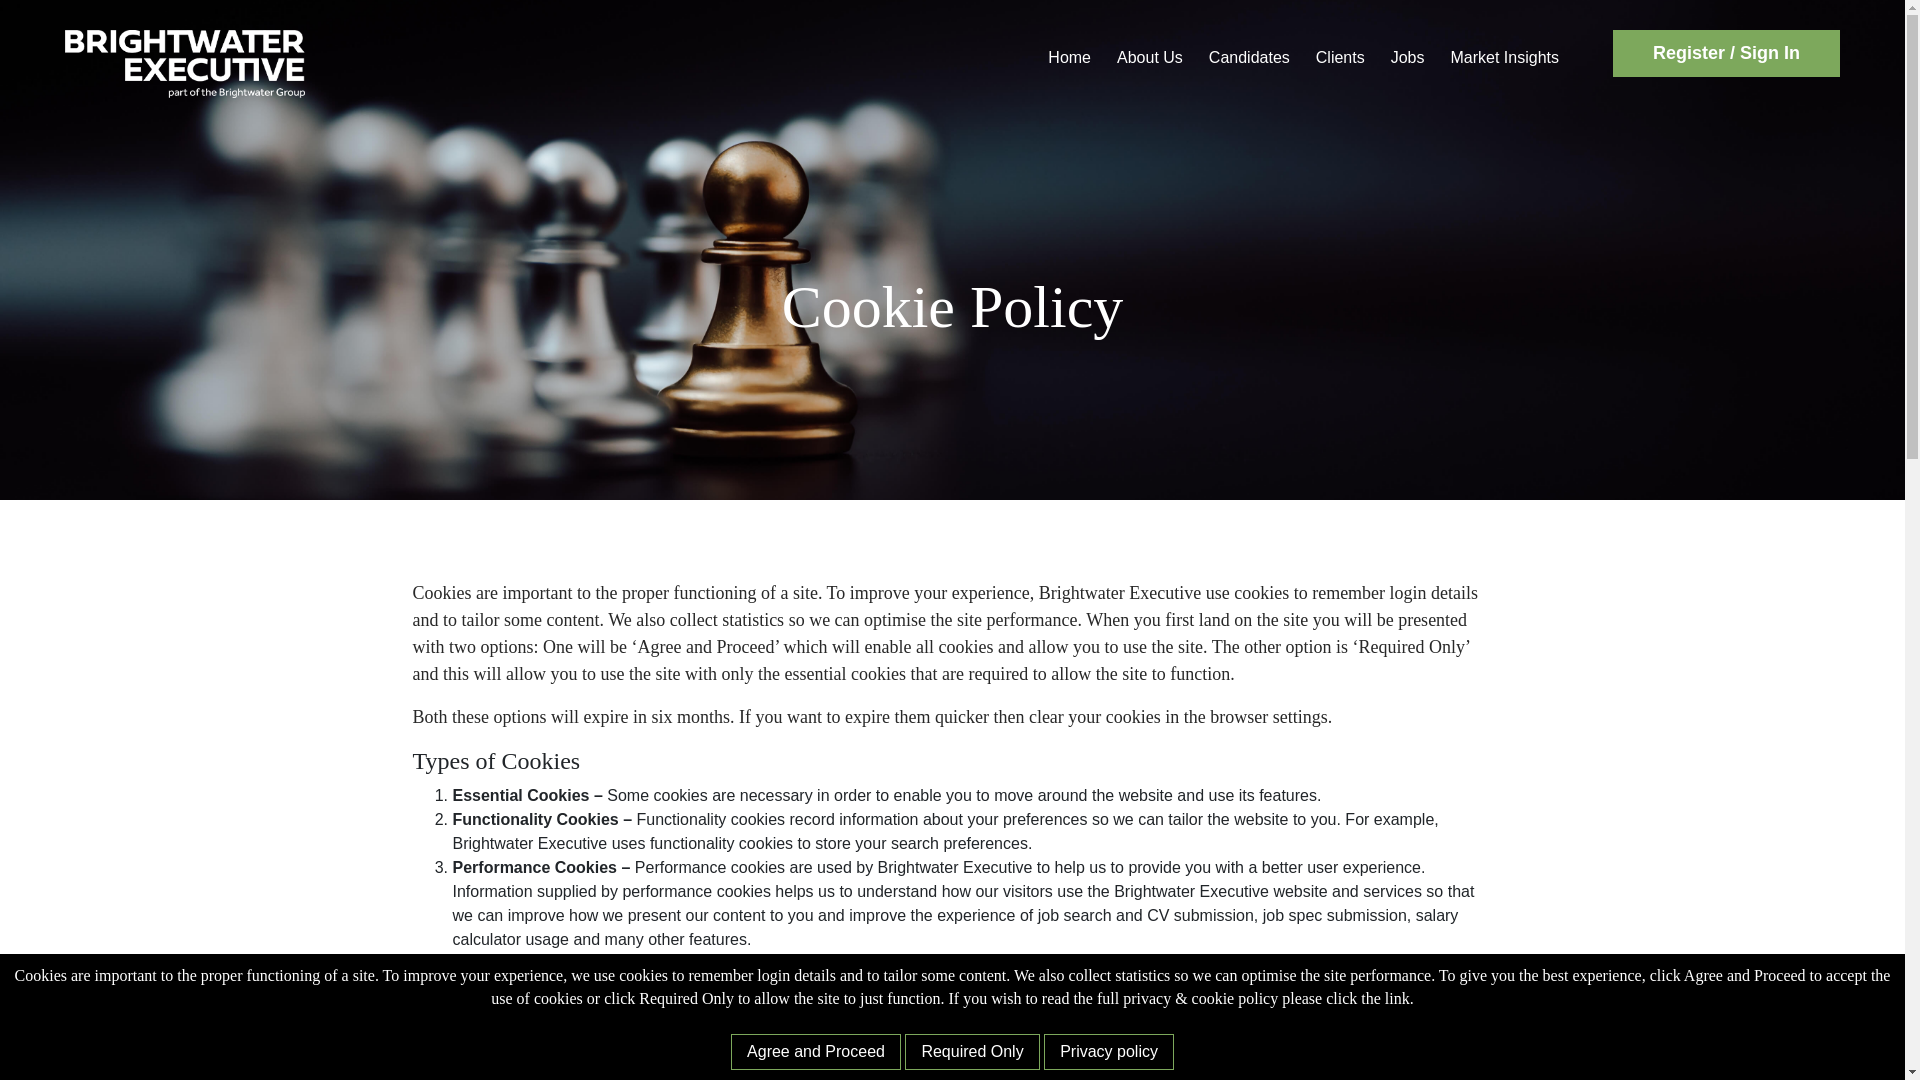 The image size is (1920, 1080). Describe the element at coordinates (1340, 57) in the screenshot. I see `Clients` at that location.